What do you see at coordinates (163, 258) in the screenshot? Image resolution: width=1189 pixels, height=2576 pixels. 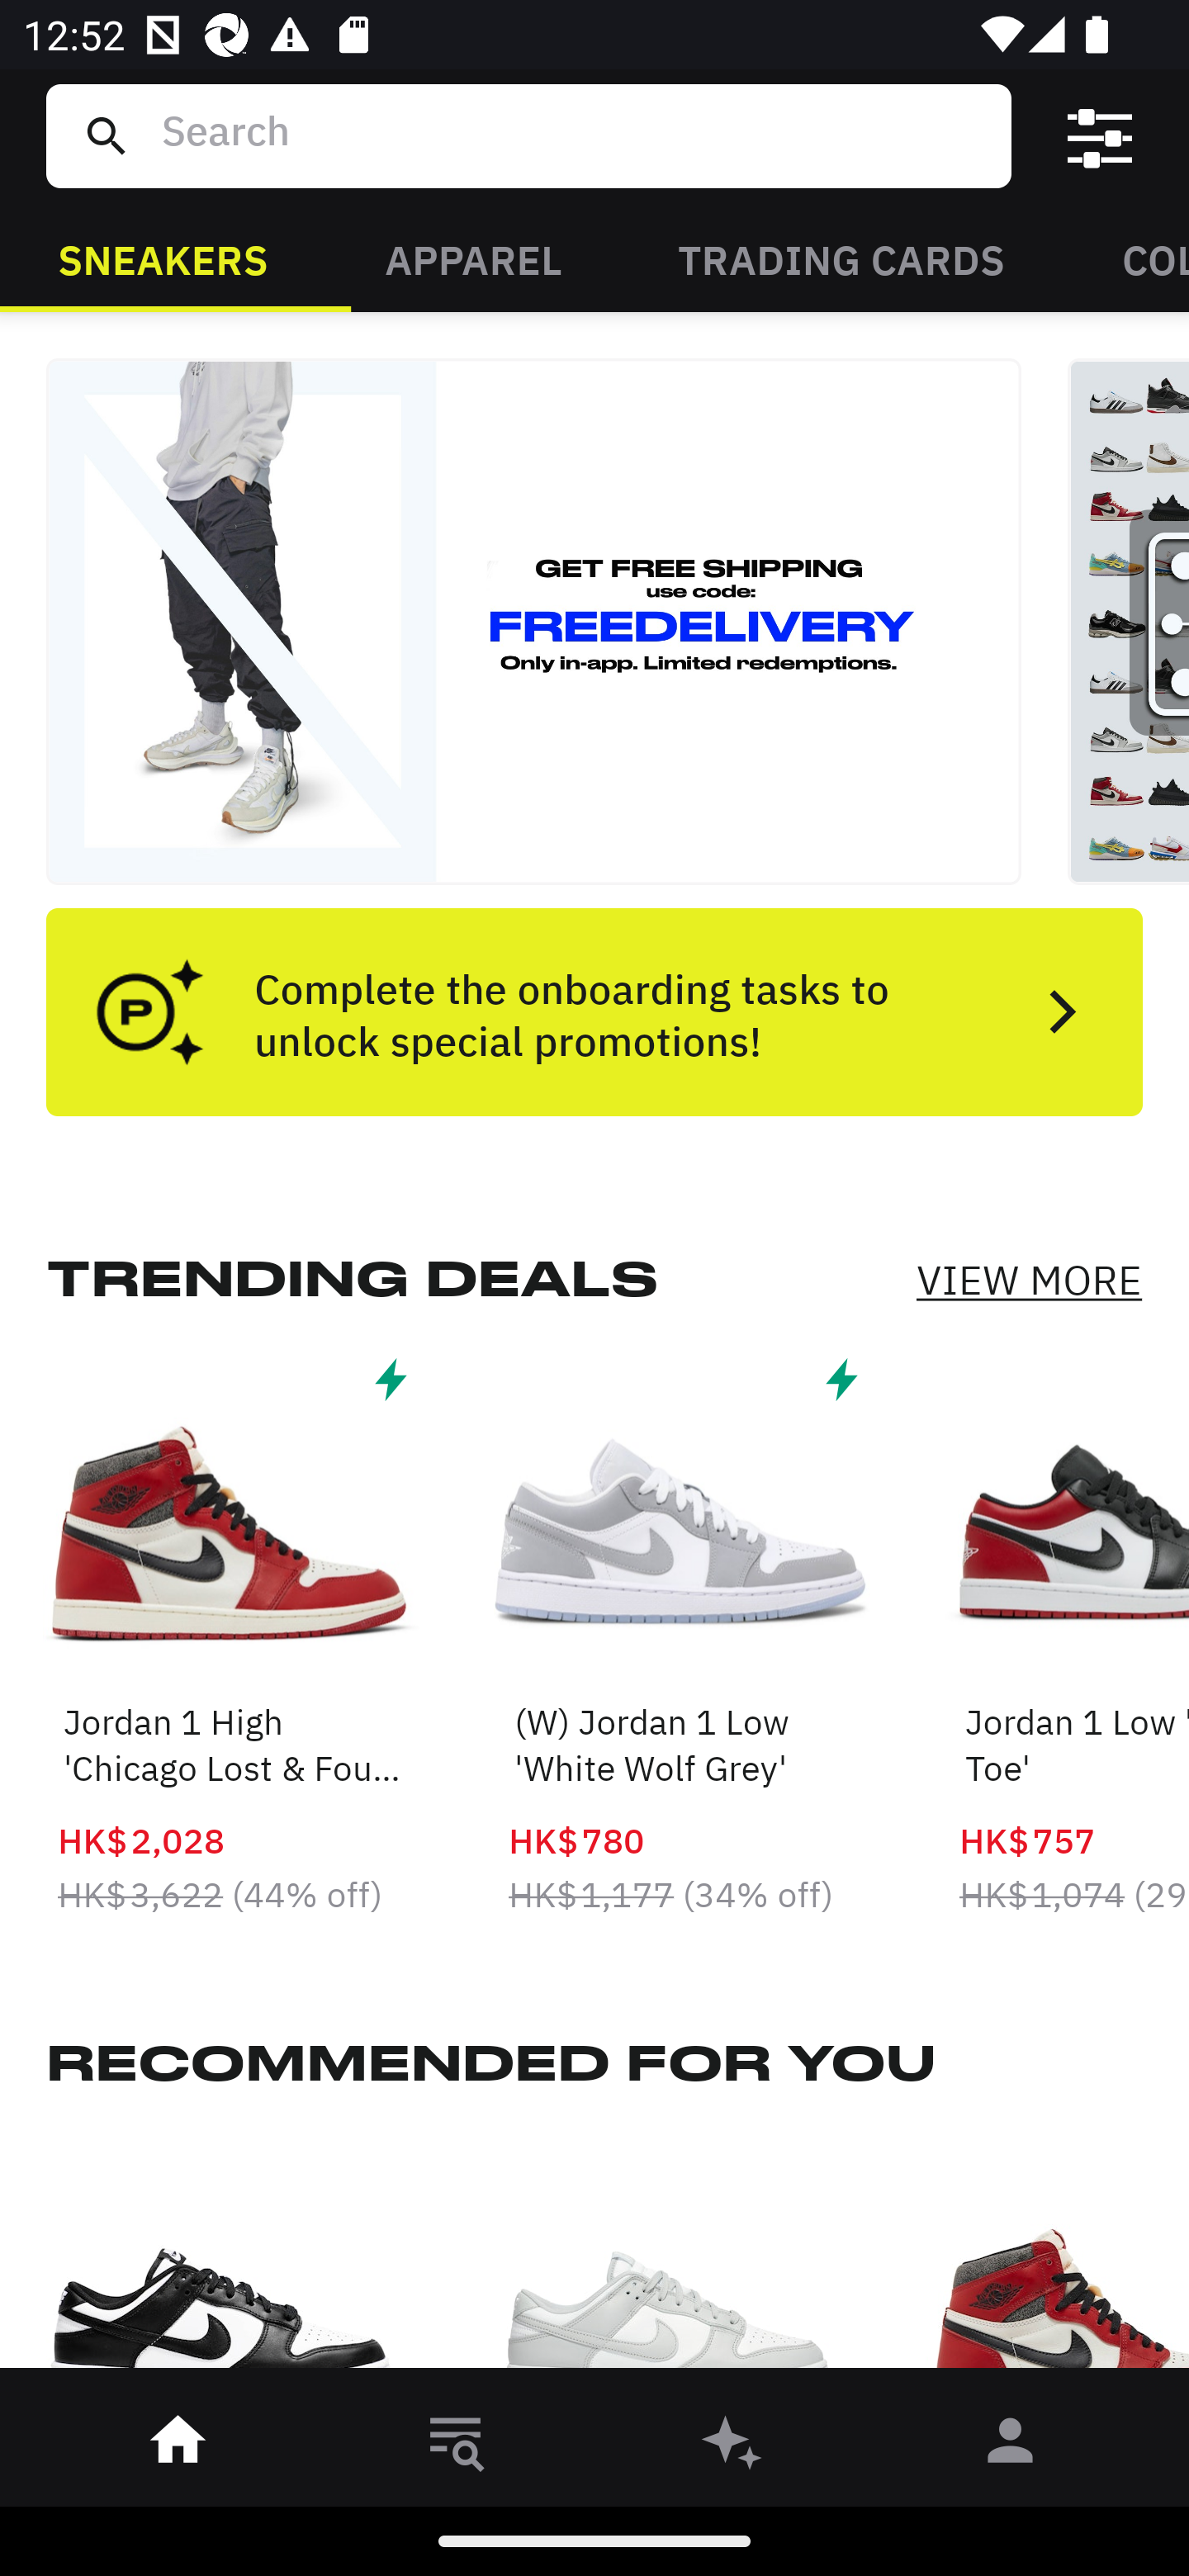 I see `SNEAKERS` at bounding box center [163, 258].